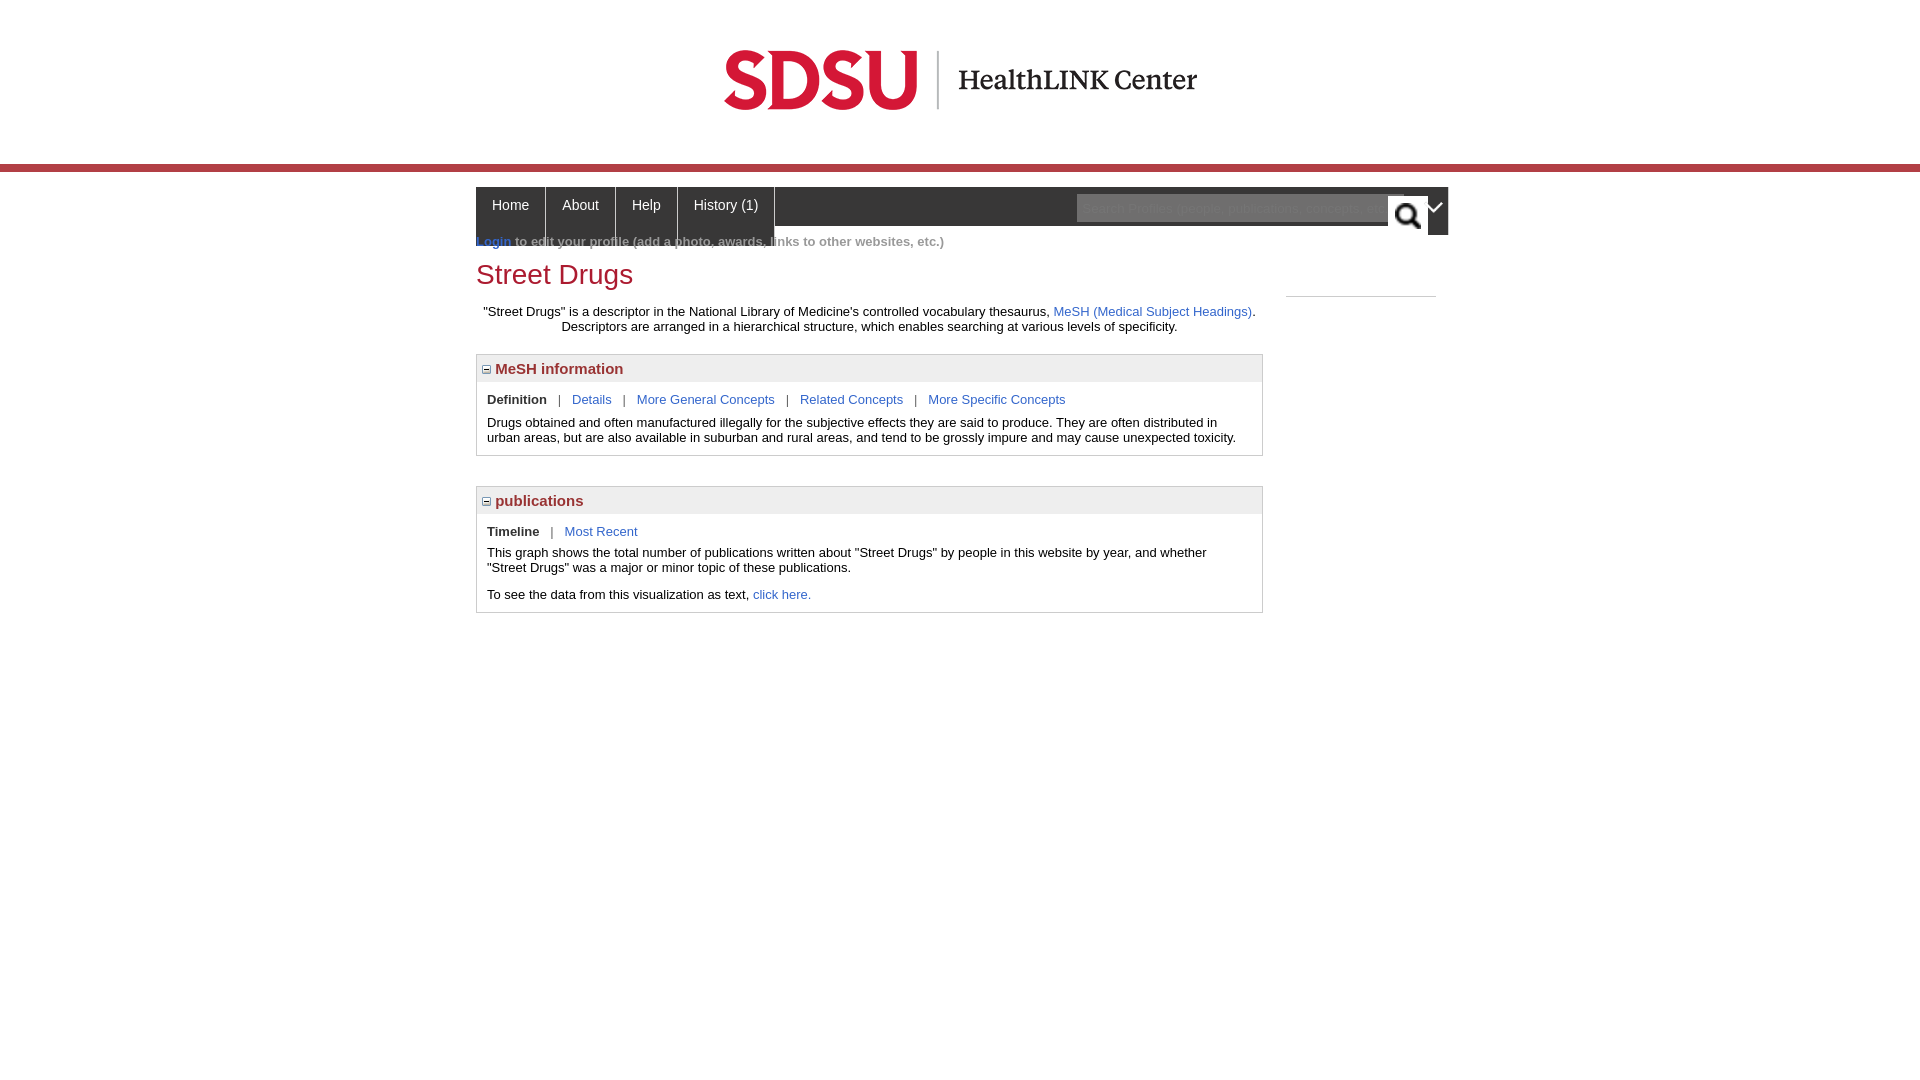 The height and width of the screenshot is (1080, 1920). I want to click on Help, so click(646, 216).